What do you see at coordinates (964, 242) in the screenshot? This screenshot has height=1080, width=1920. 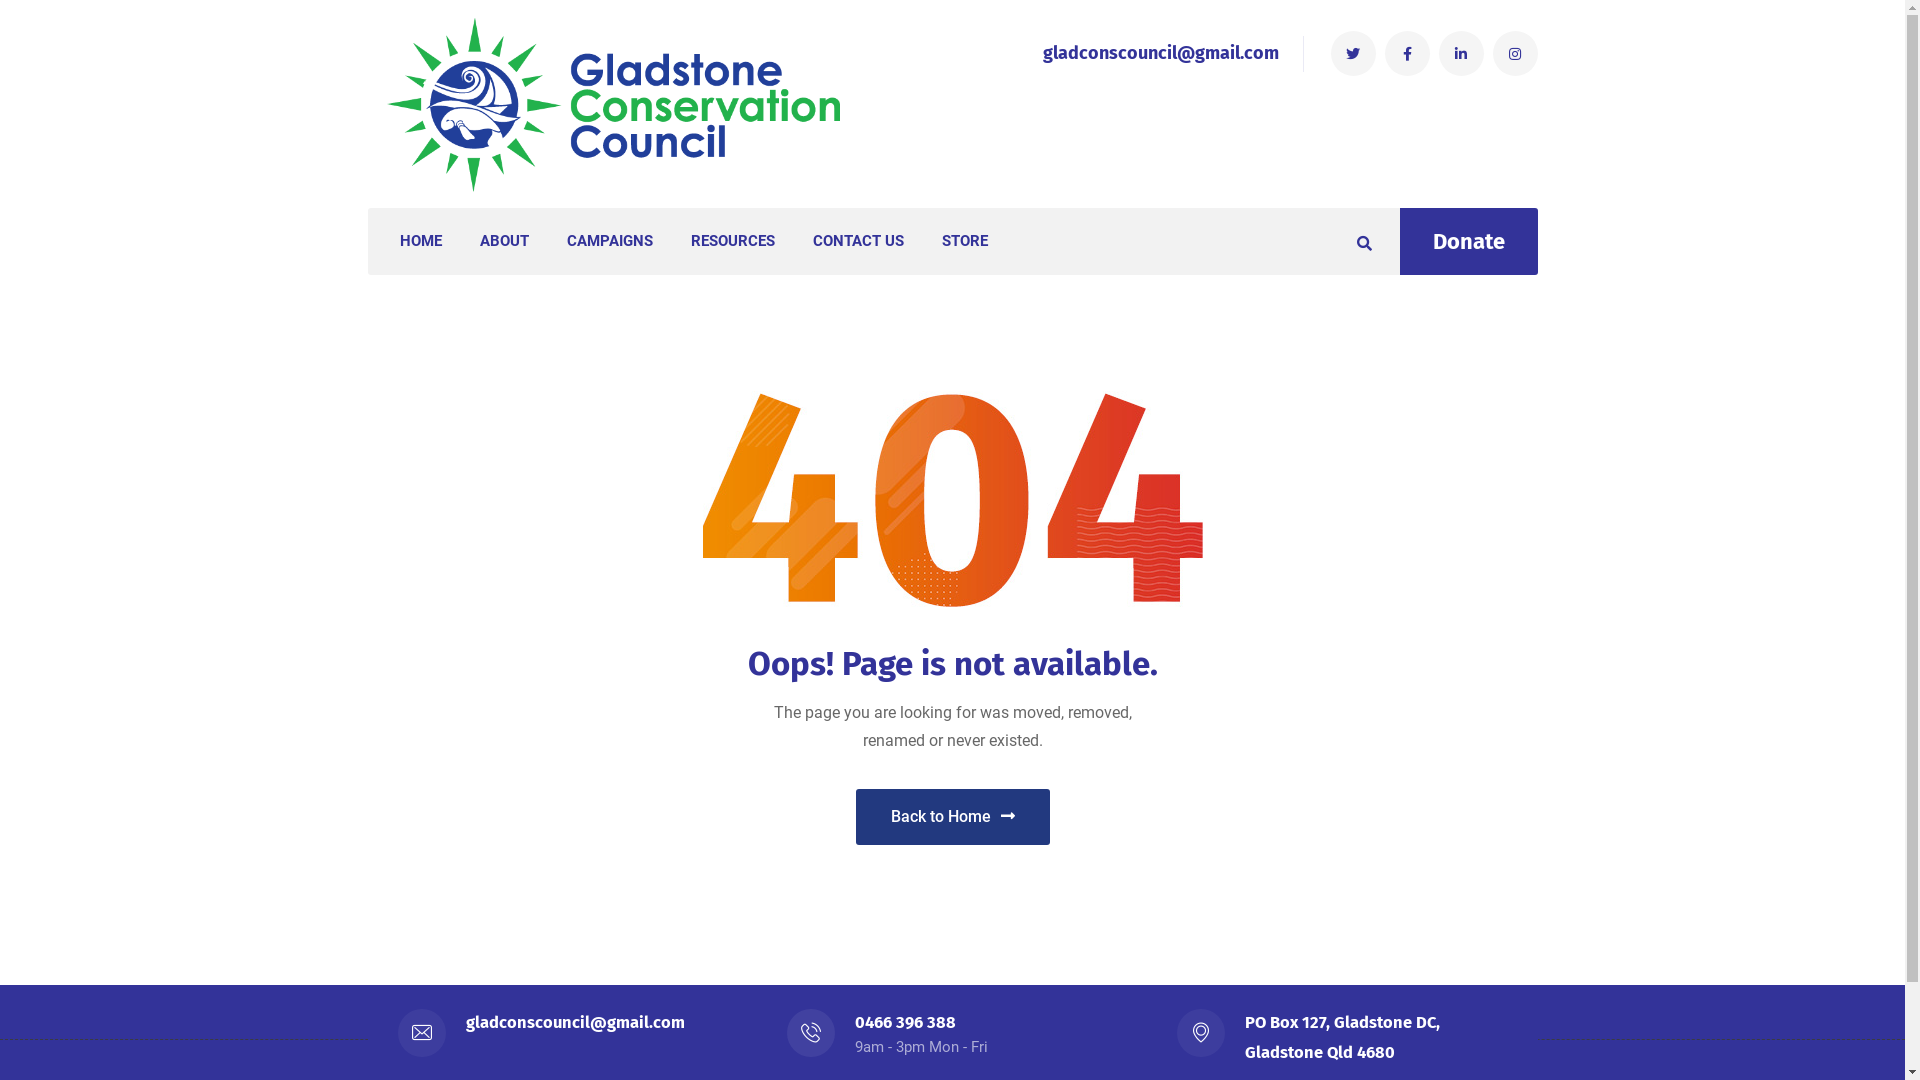 I see `STORE` at bounding box center [964, 242].